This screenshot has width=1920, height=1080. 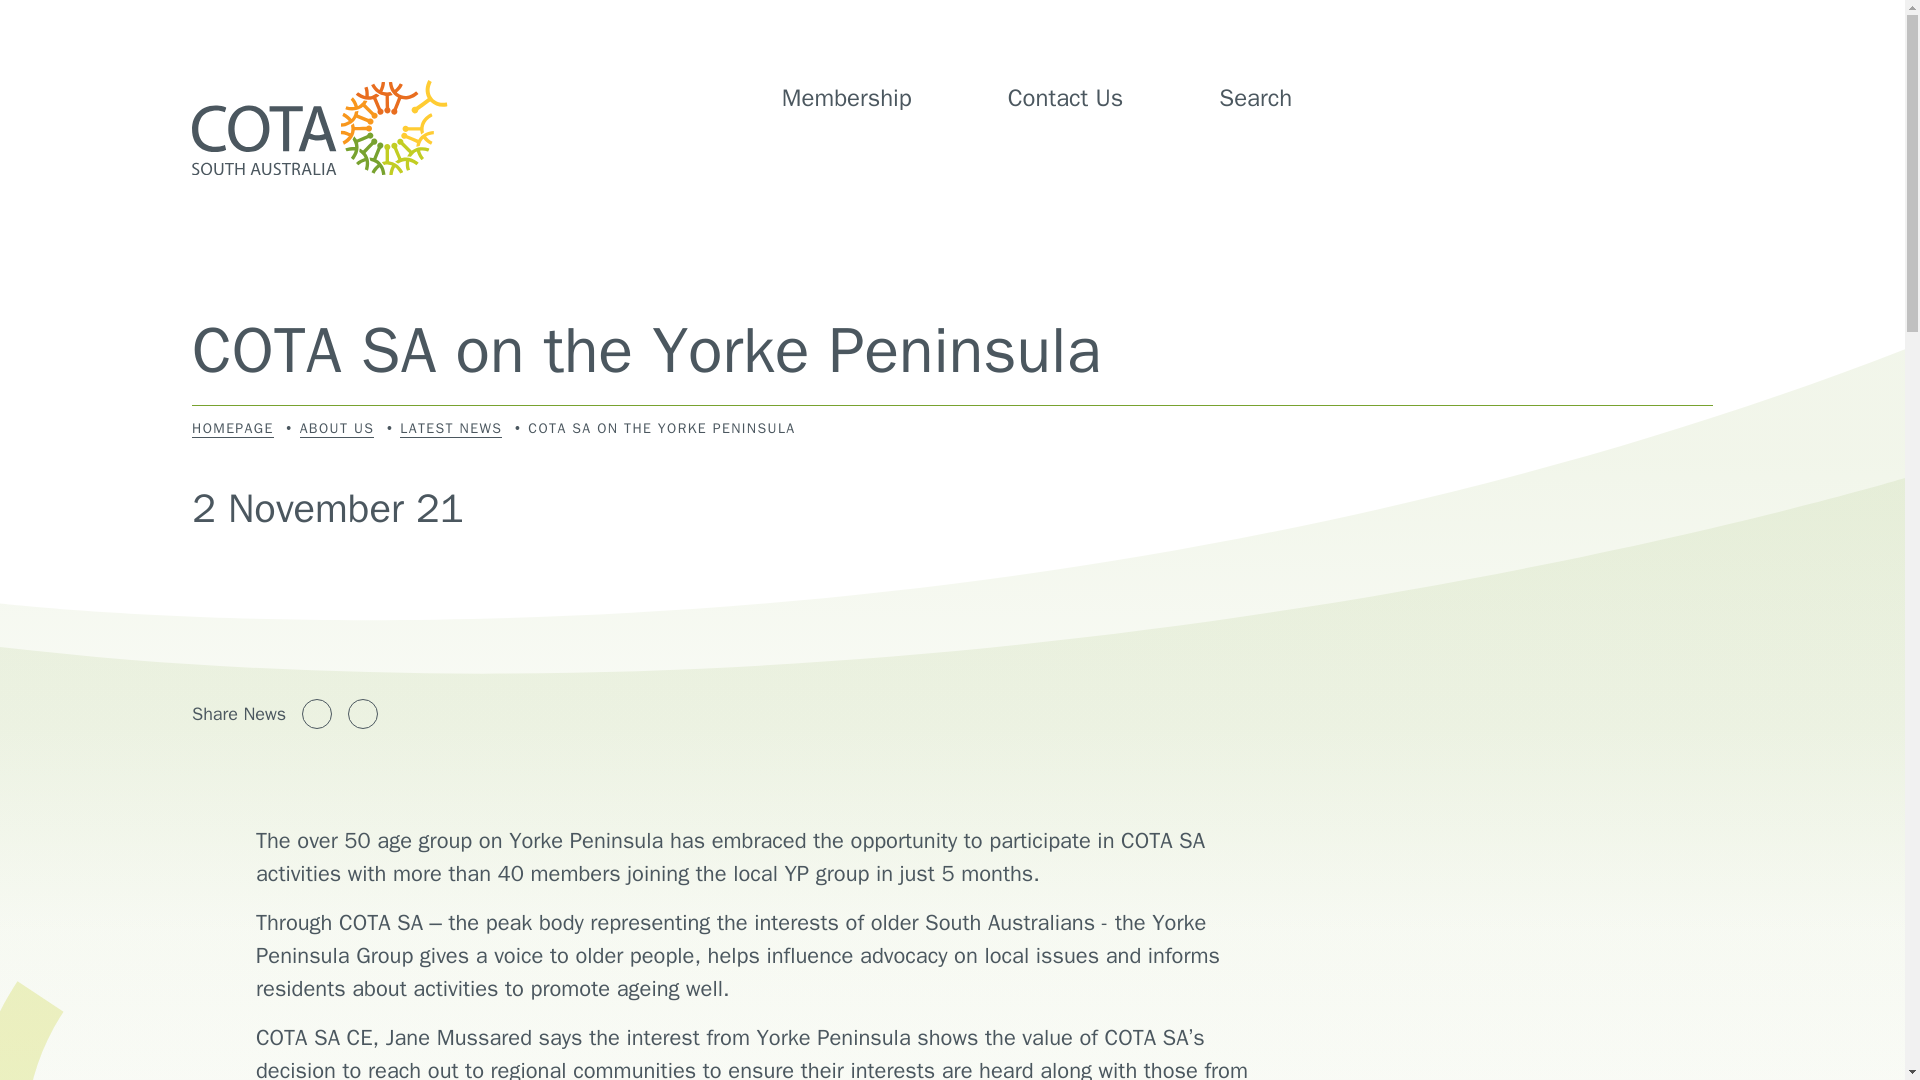 What do you see at coordinates (1066, 97) in the screenshot?
I see `Contact Us` at bounding box center [1066, 97].